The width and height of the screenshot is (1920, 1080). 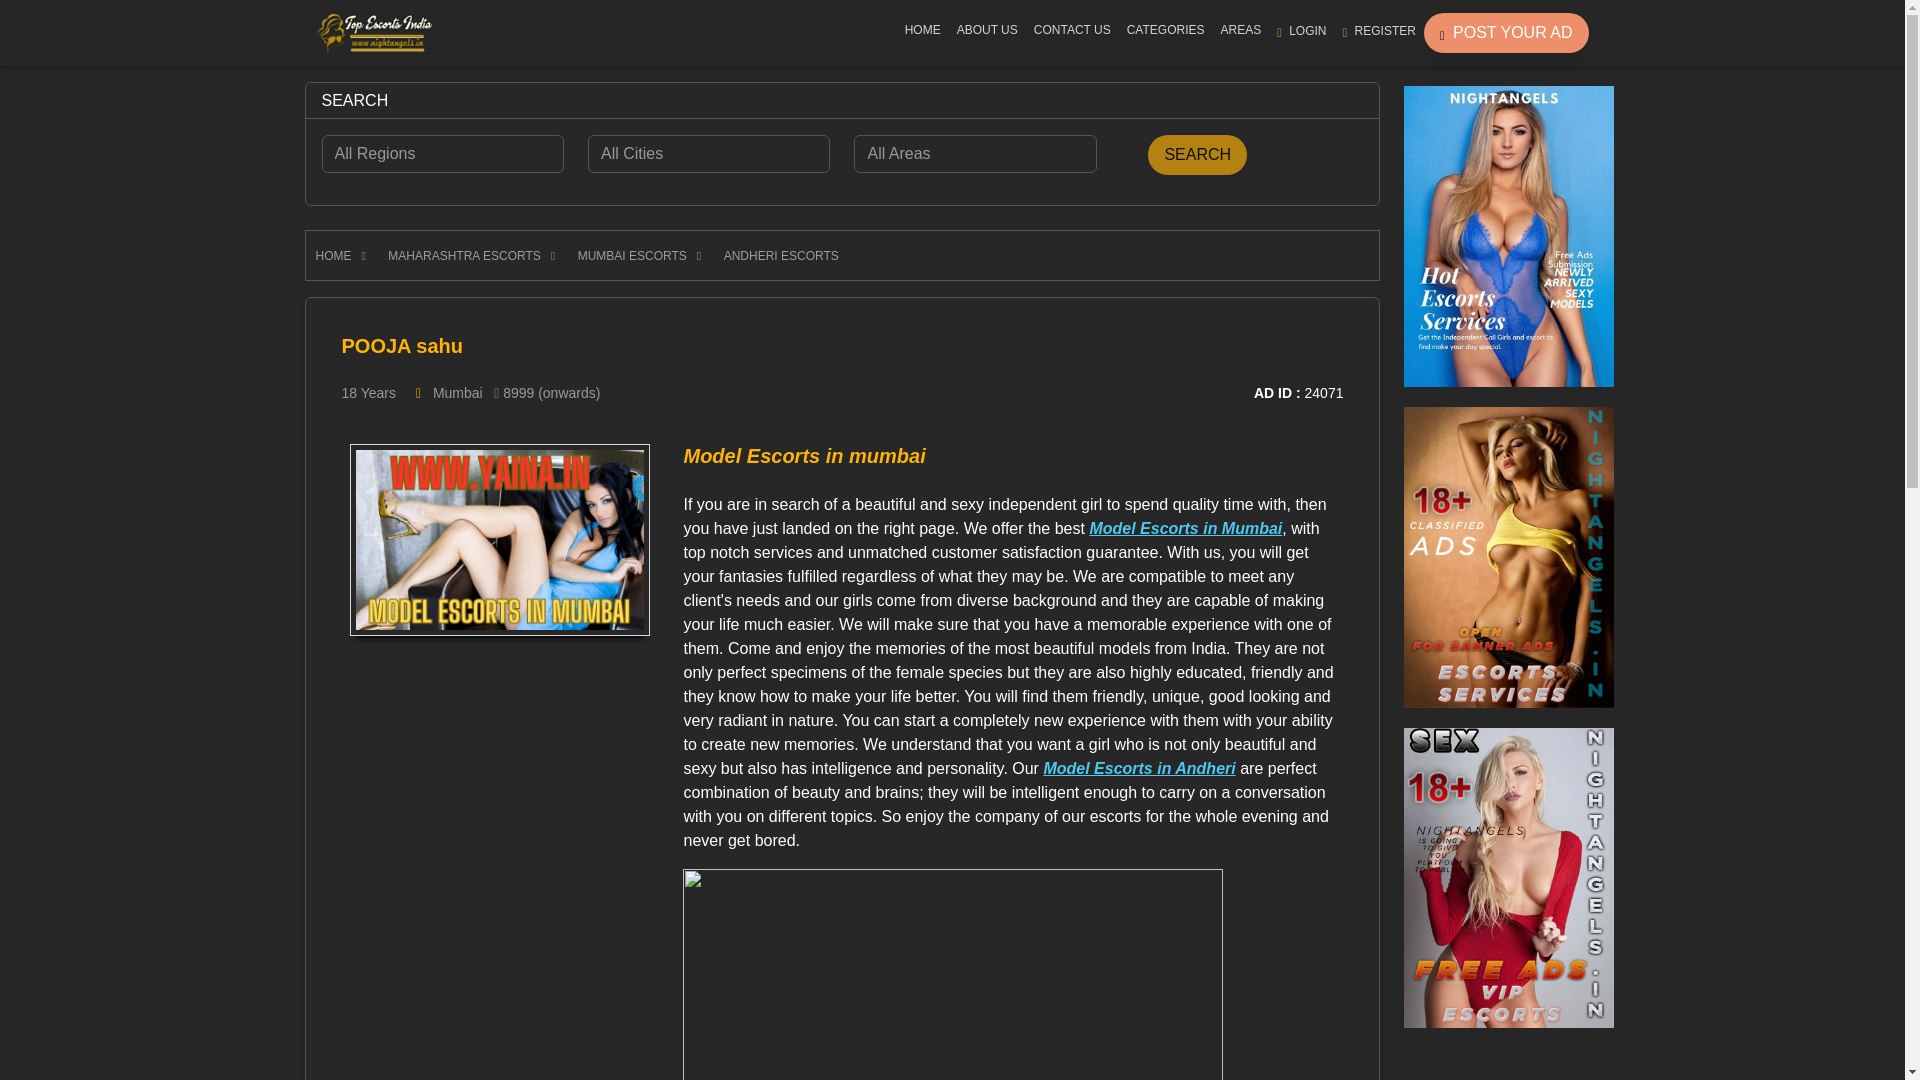 What do you see at coordinates (953, 1019) in the screenshot?
I see `Model Mumbai Escorts` at bounding box center [953, 1019].